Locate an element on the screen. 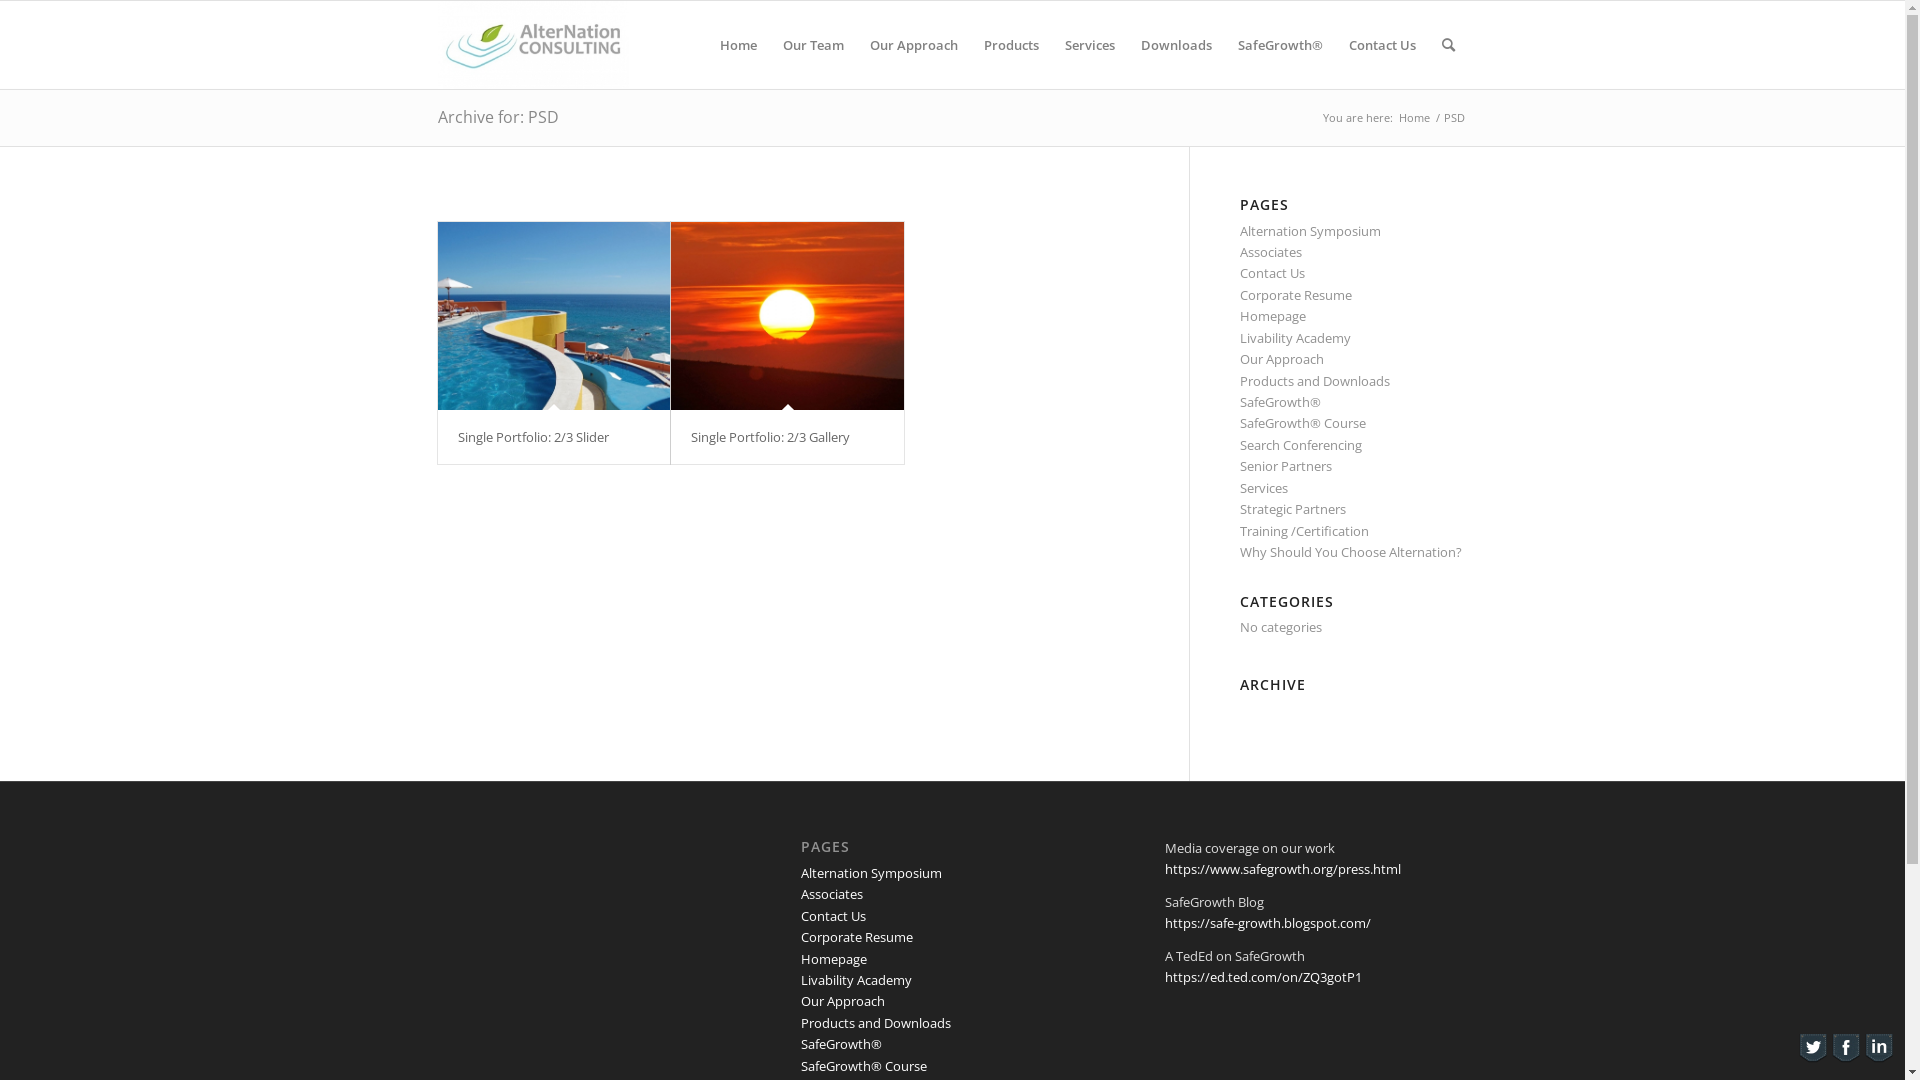  Visit us on LinkedIn is located at coordinates (1878, 1059).